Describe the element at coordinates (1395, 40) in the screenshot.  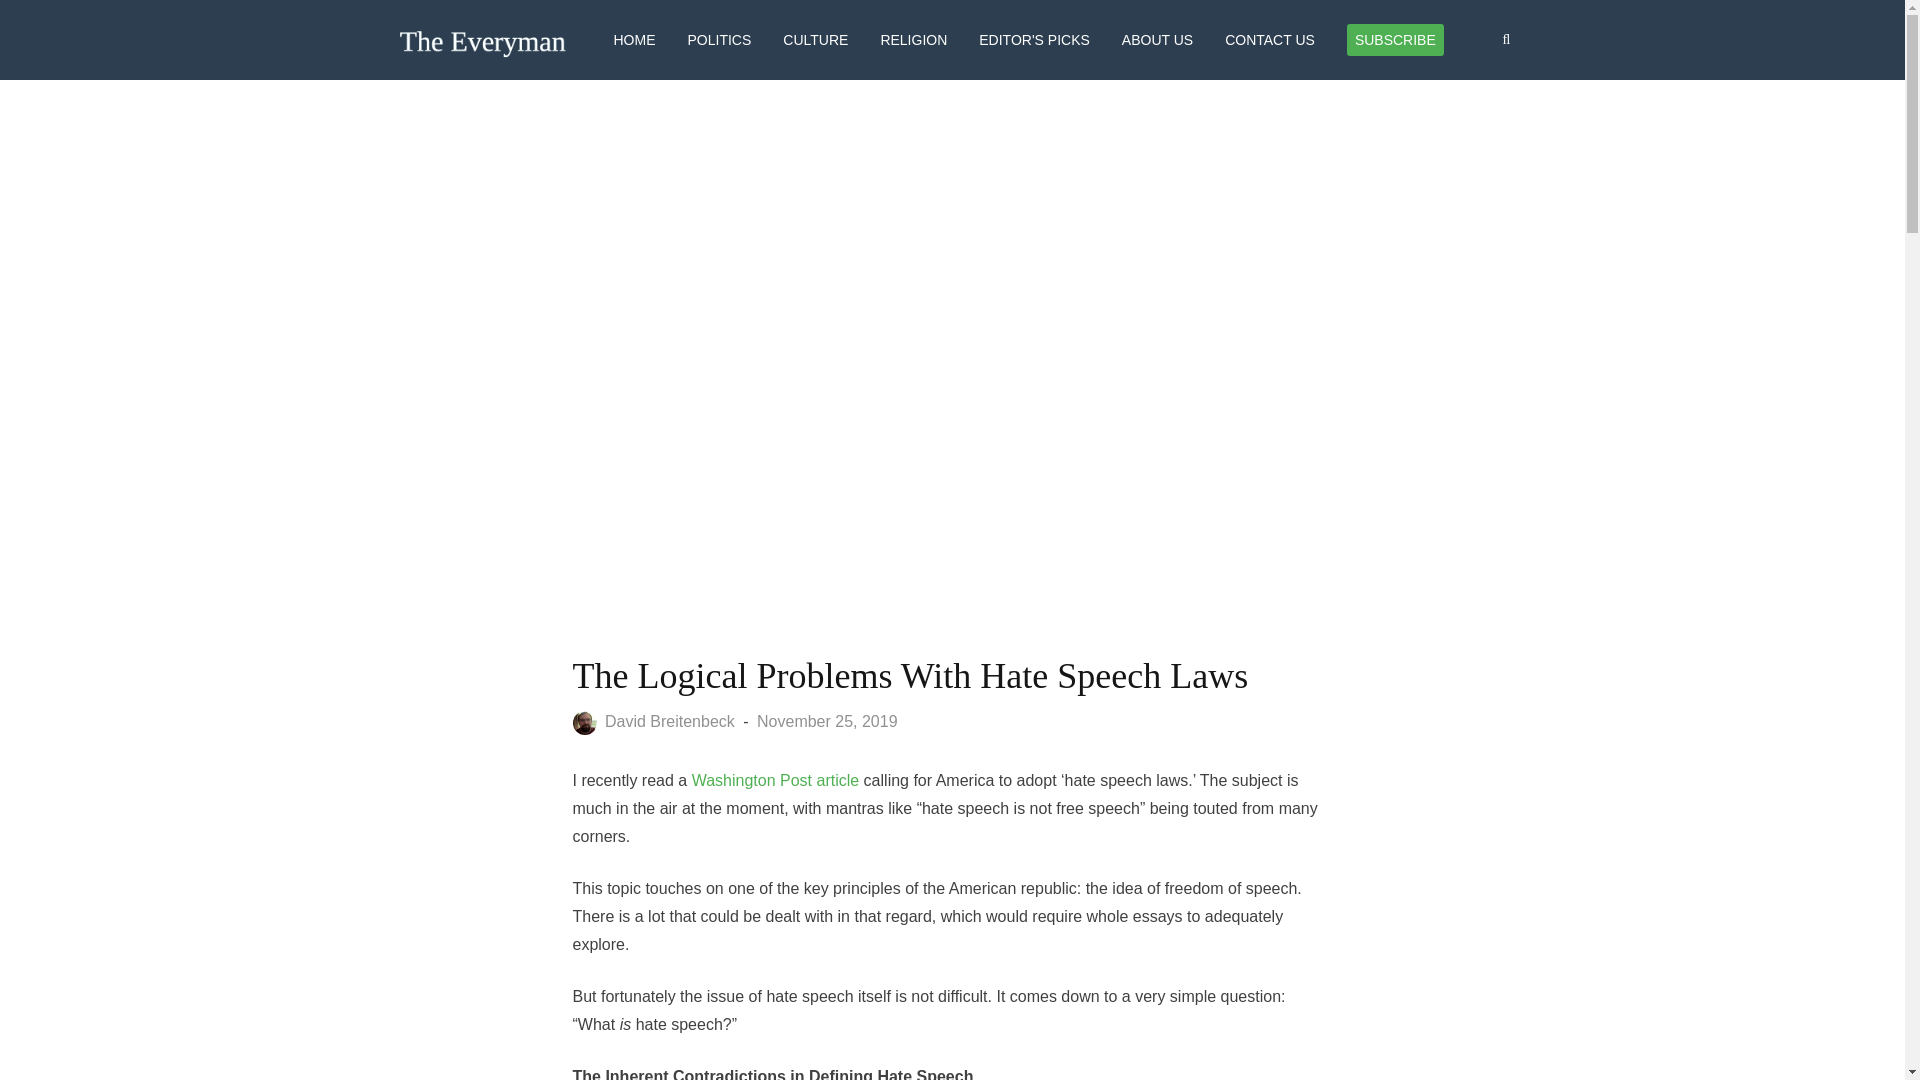
I see `SUBSCRIBE` at that location.